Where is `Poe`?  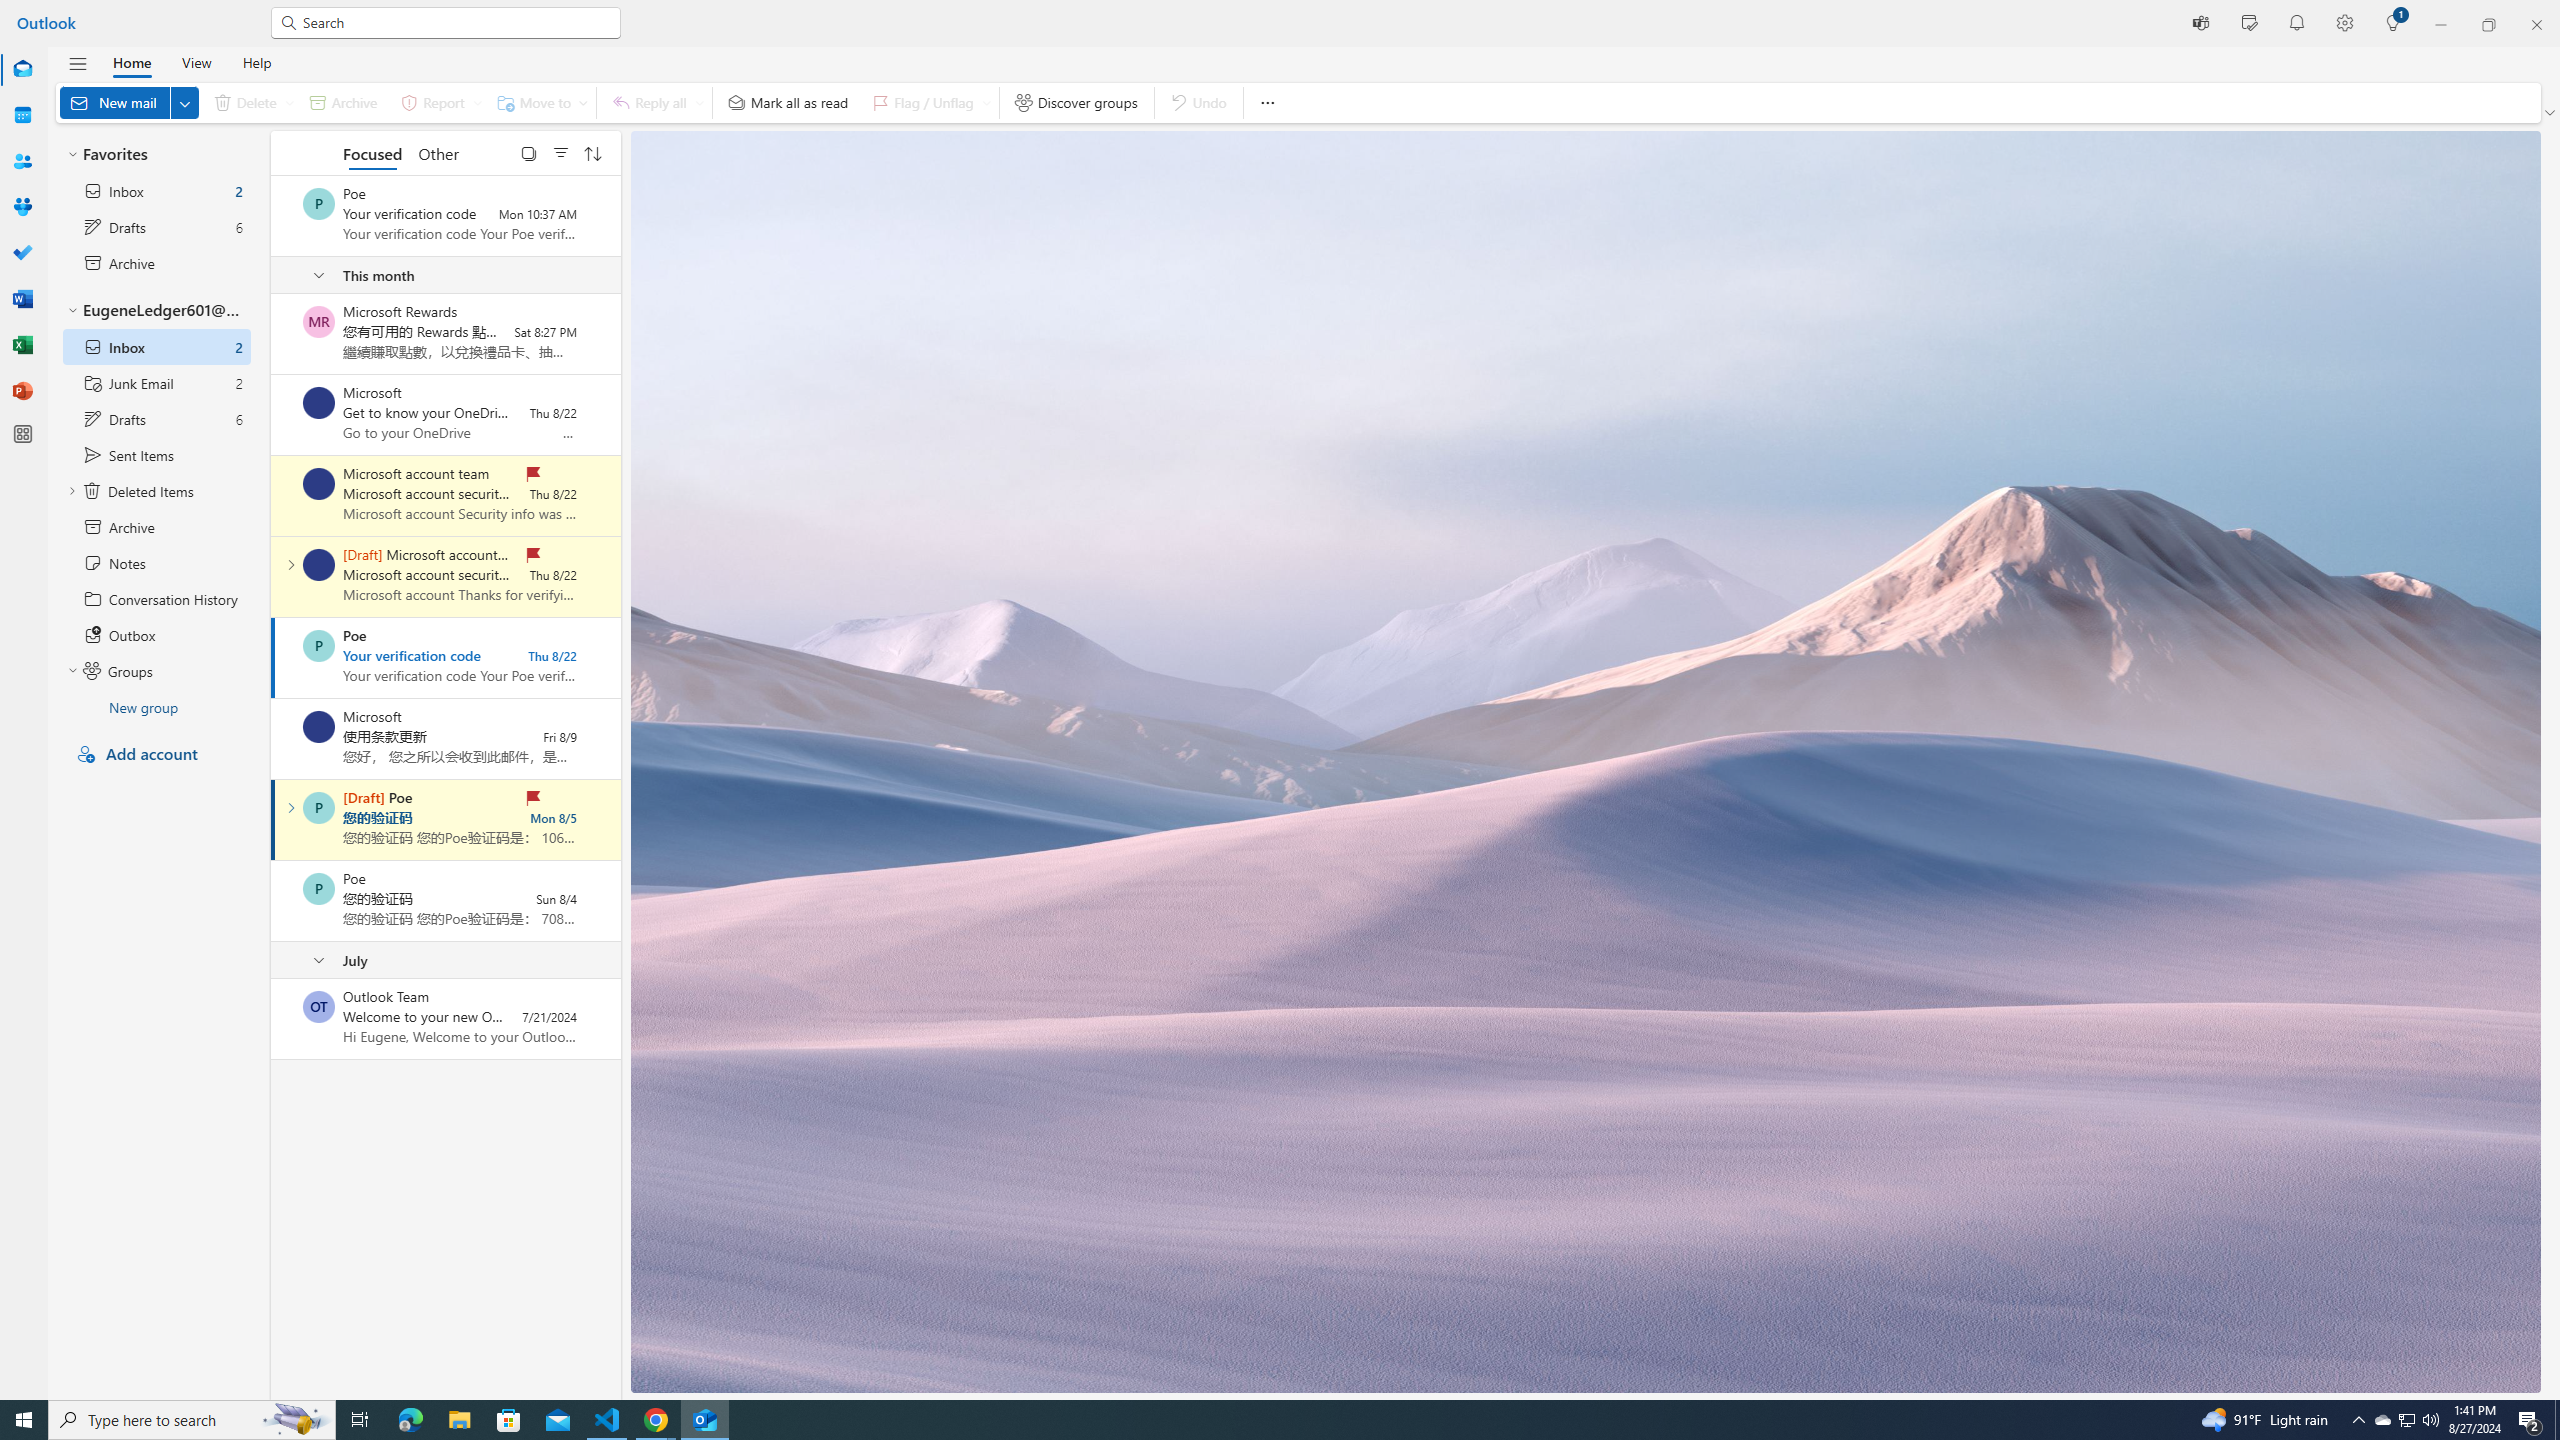 Poe is located at coordinates (318, 888).